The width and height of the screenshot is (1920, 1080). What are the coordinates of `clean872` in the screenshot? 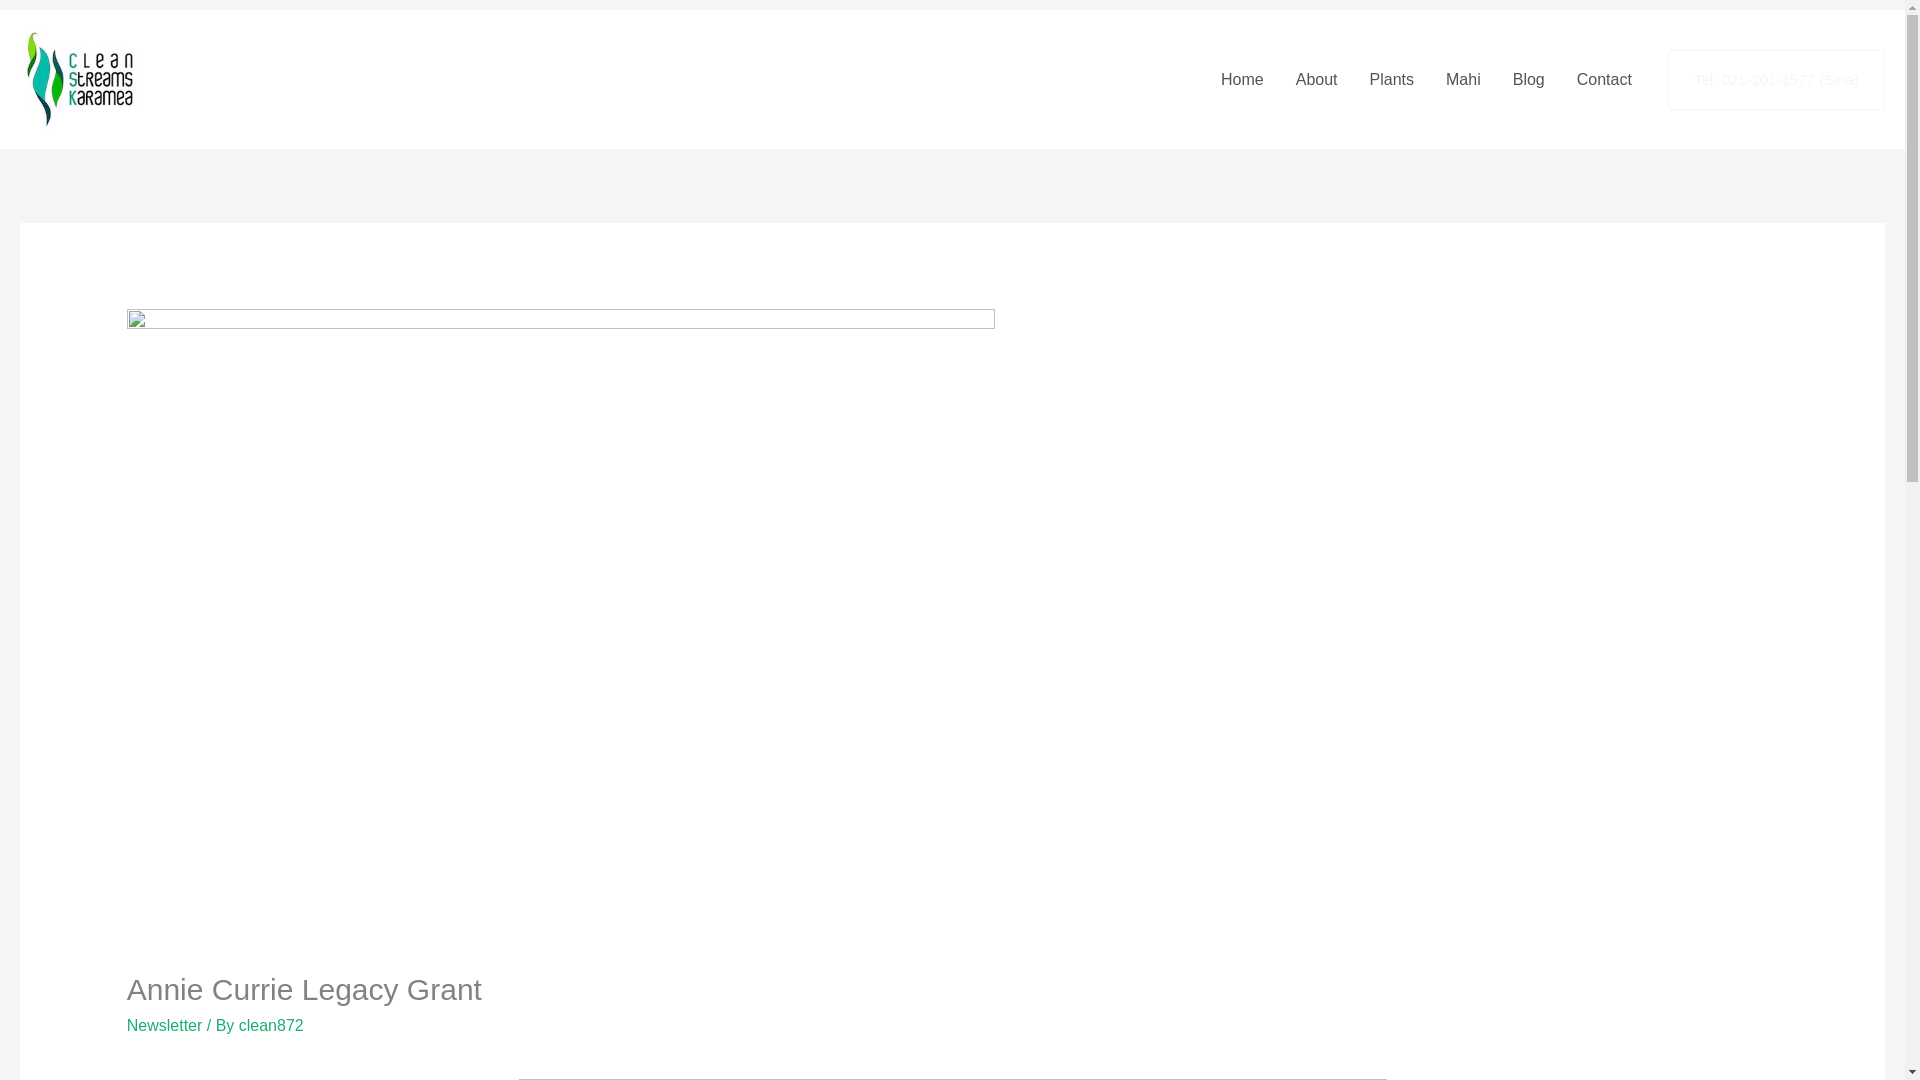 It's located at (270, 1025).